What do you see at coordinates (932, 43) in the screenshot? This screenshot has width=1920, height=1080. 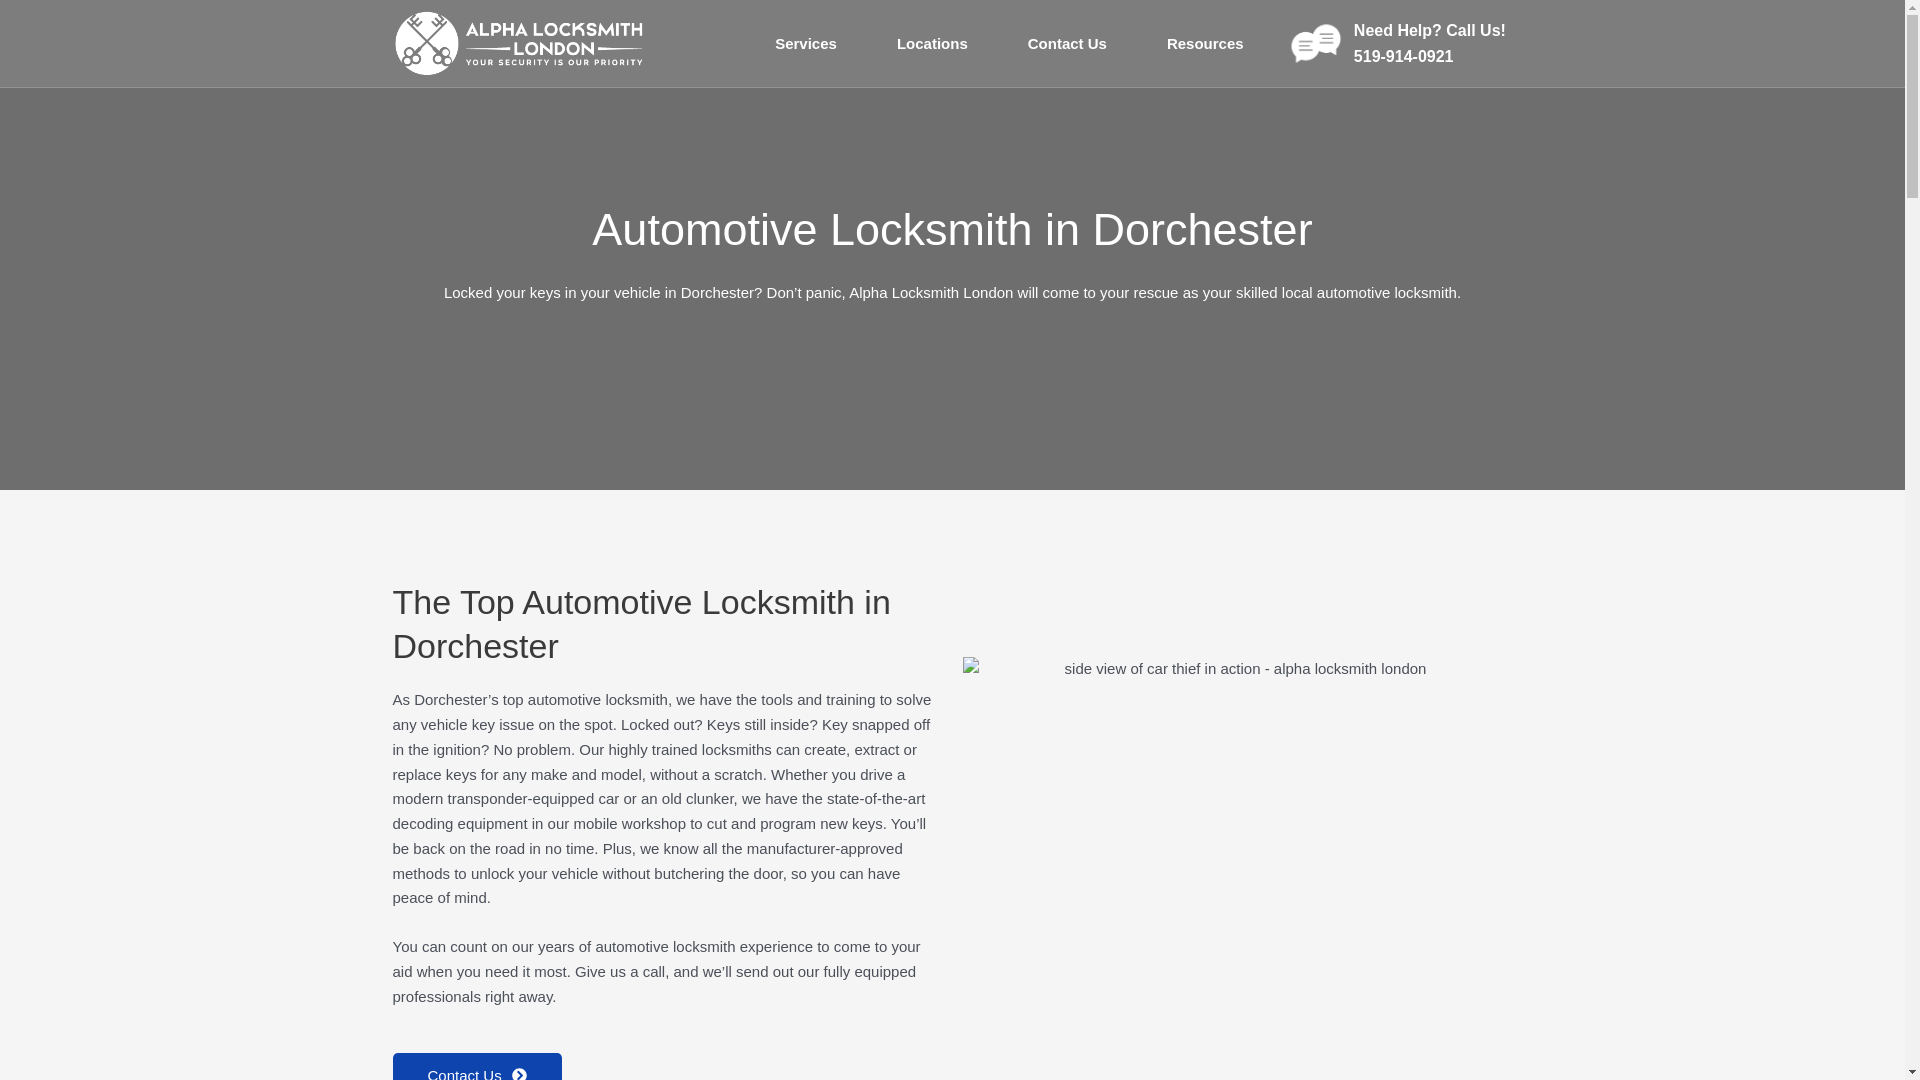 I see `Locations` at bounding box center [932, 43].